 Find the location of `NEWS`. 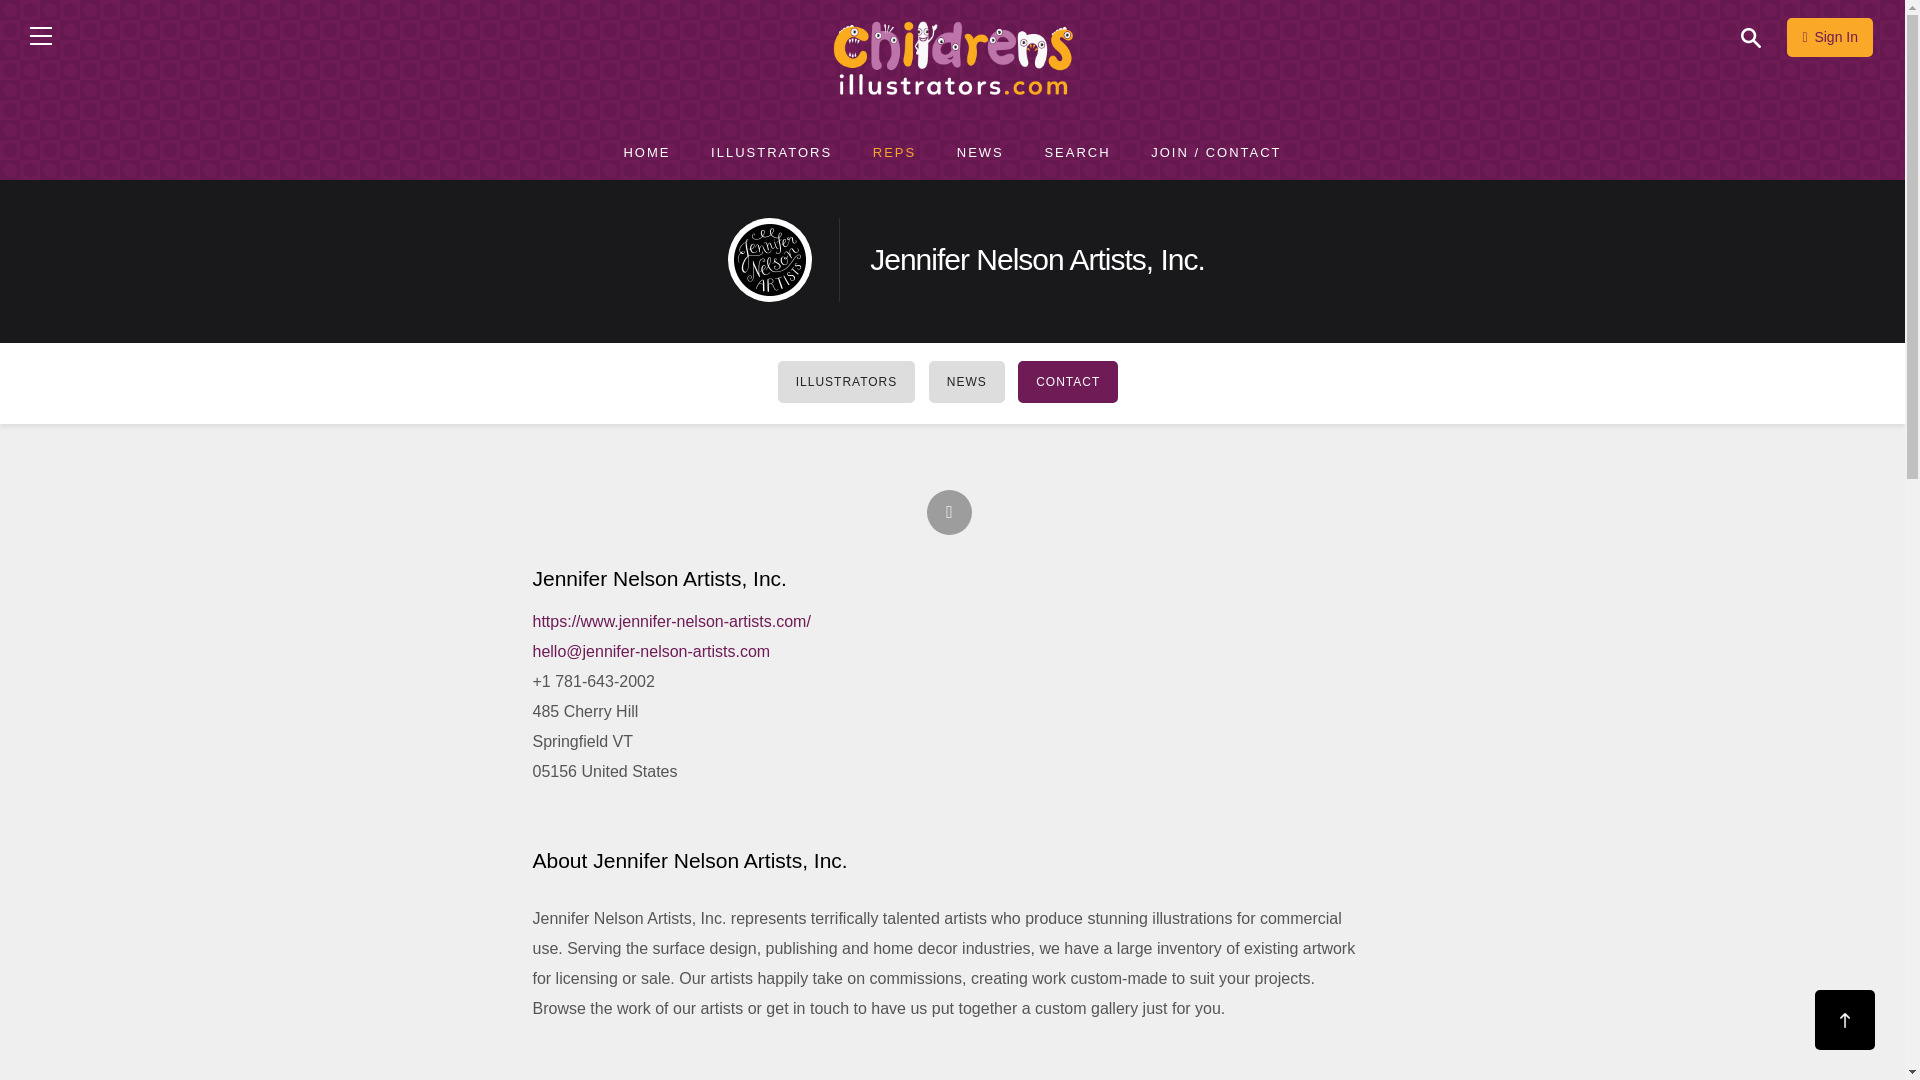

NEWS is located at coordinates (980, 153).